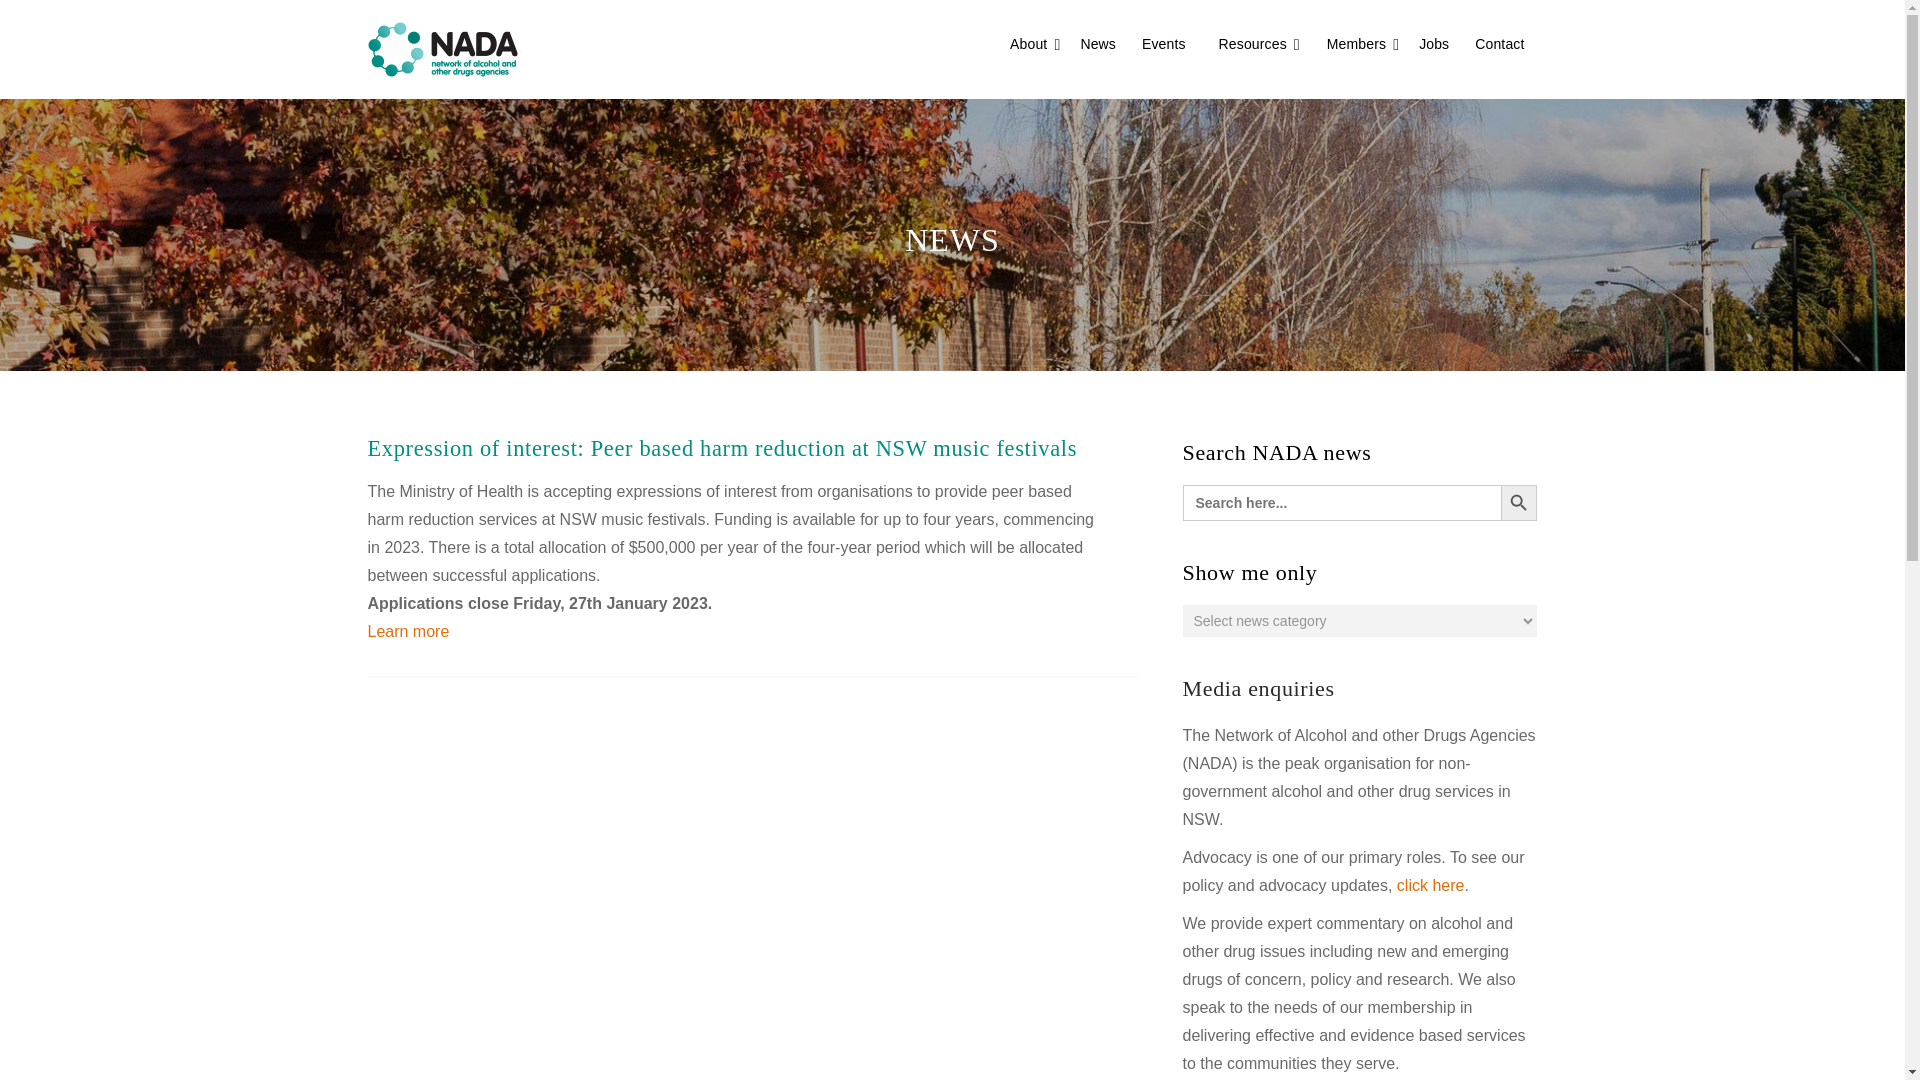  I want to click on Jobs, so click(1433, 44).